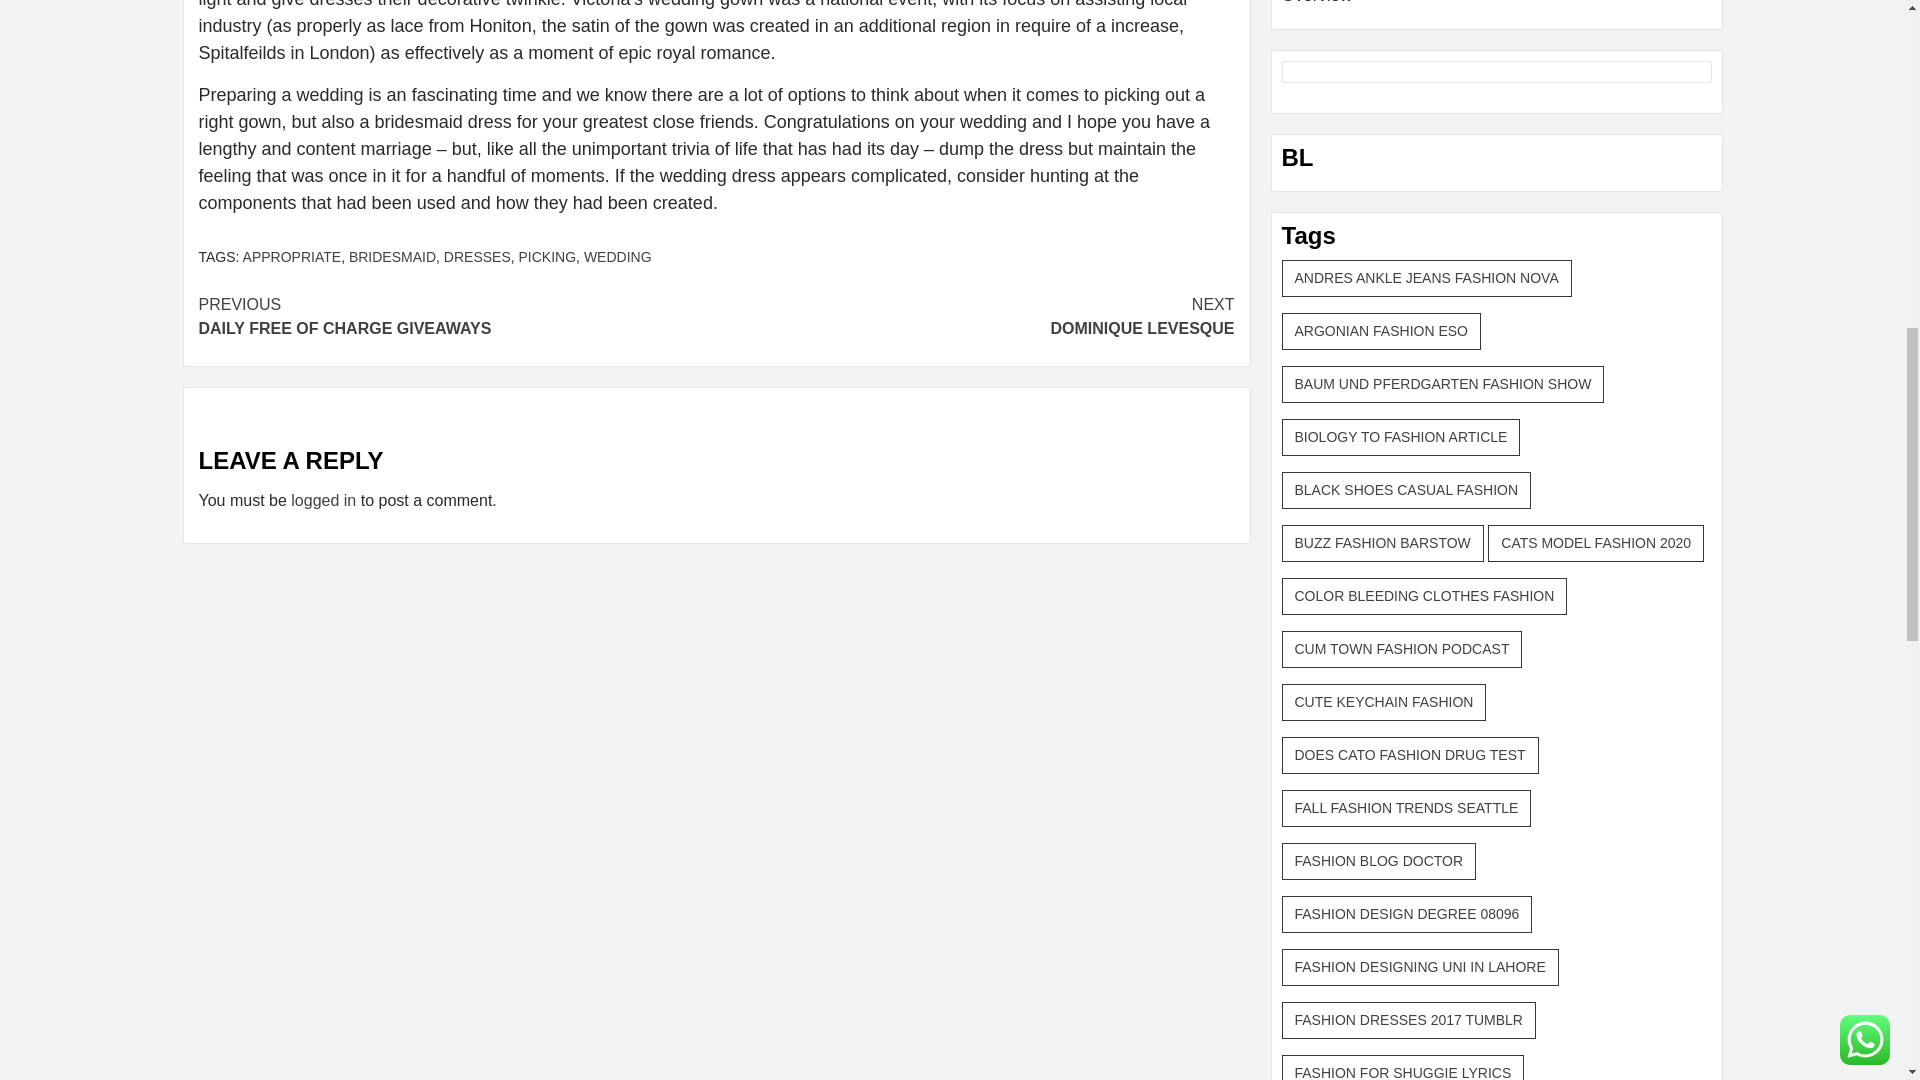 The height and width of the screenshot is (1080, 1920). What do you see at coordinates (618, 256) in the screenshot?
I see `BRIDESMAID` at bounding box center [618, 256].